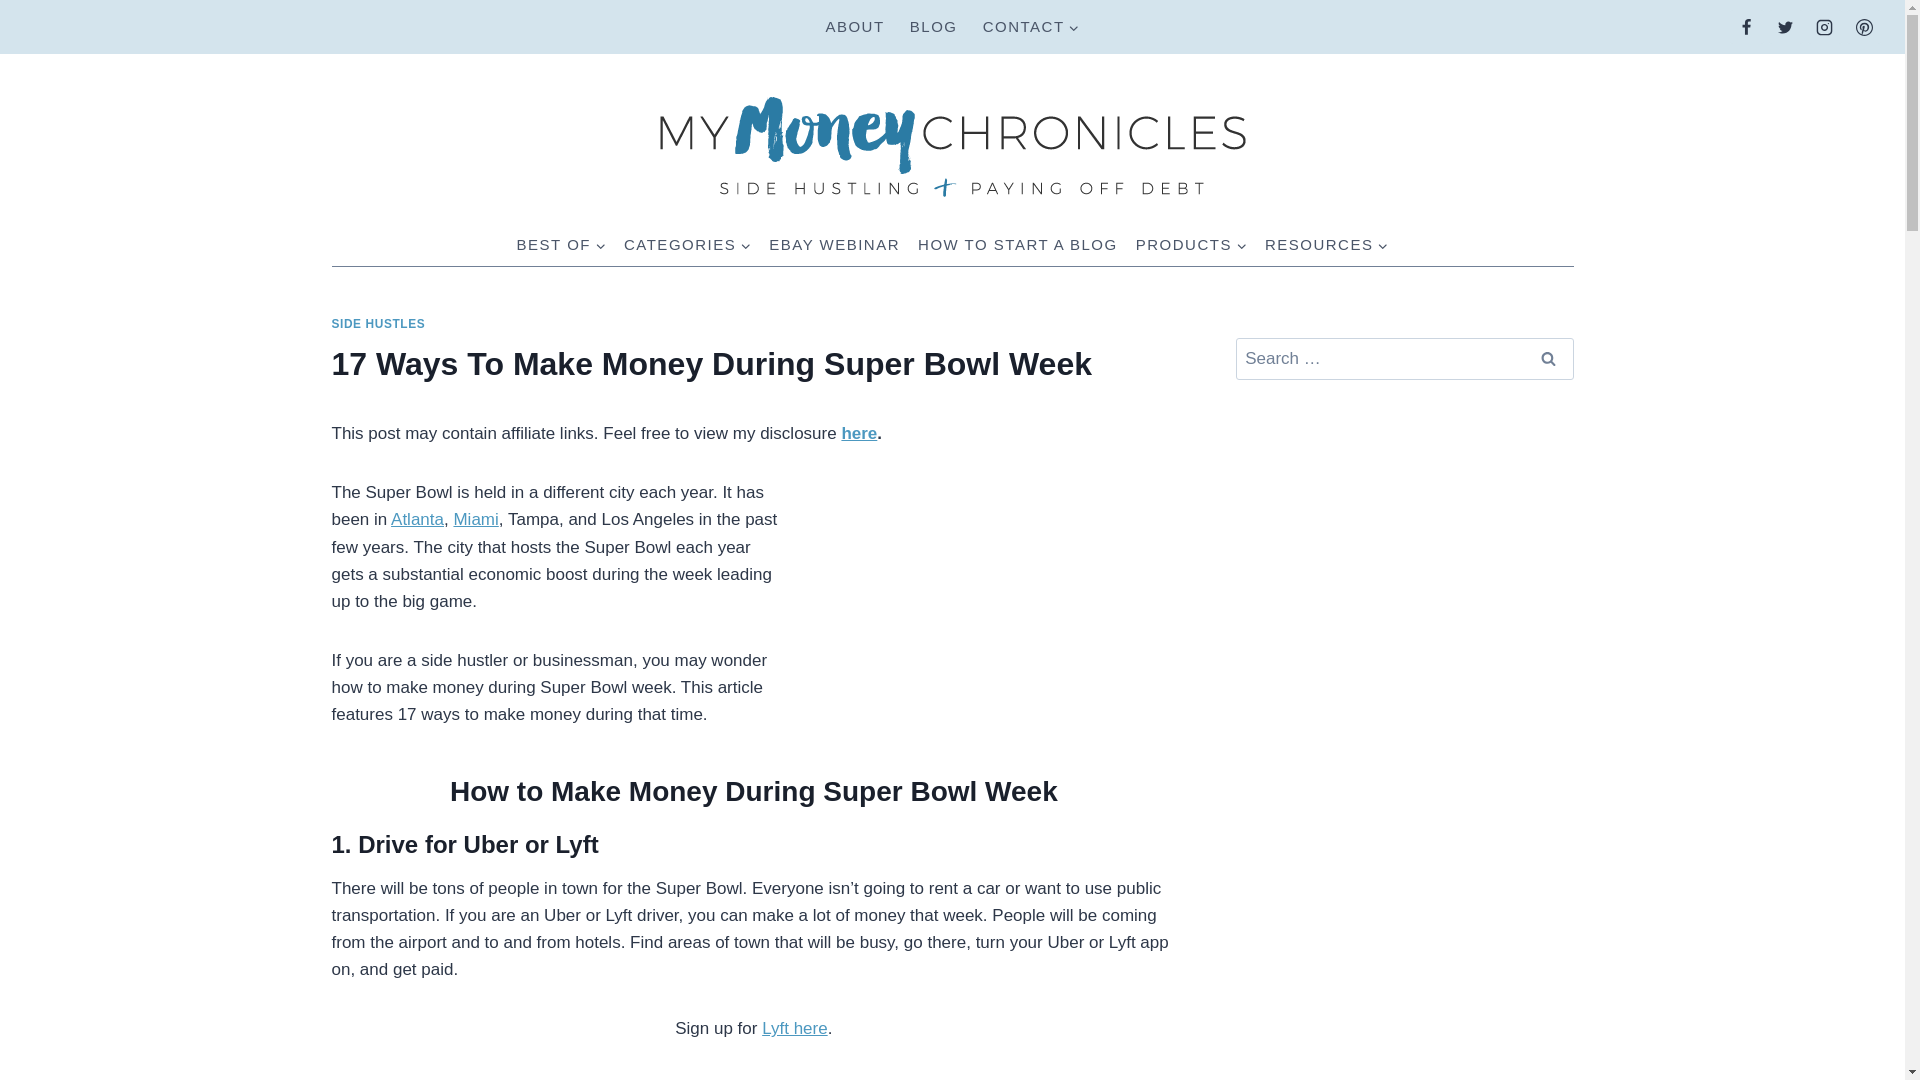  I want to click on Search, so click(1549, 360).